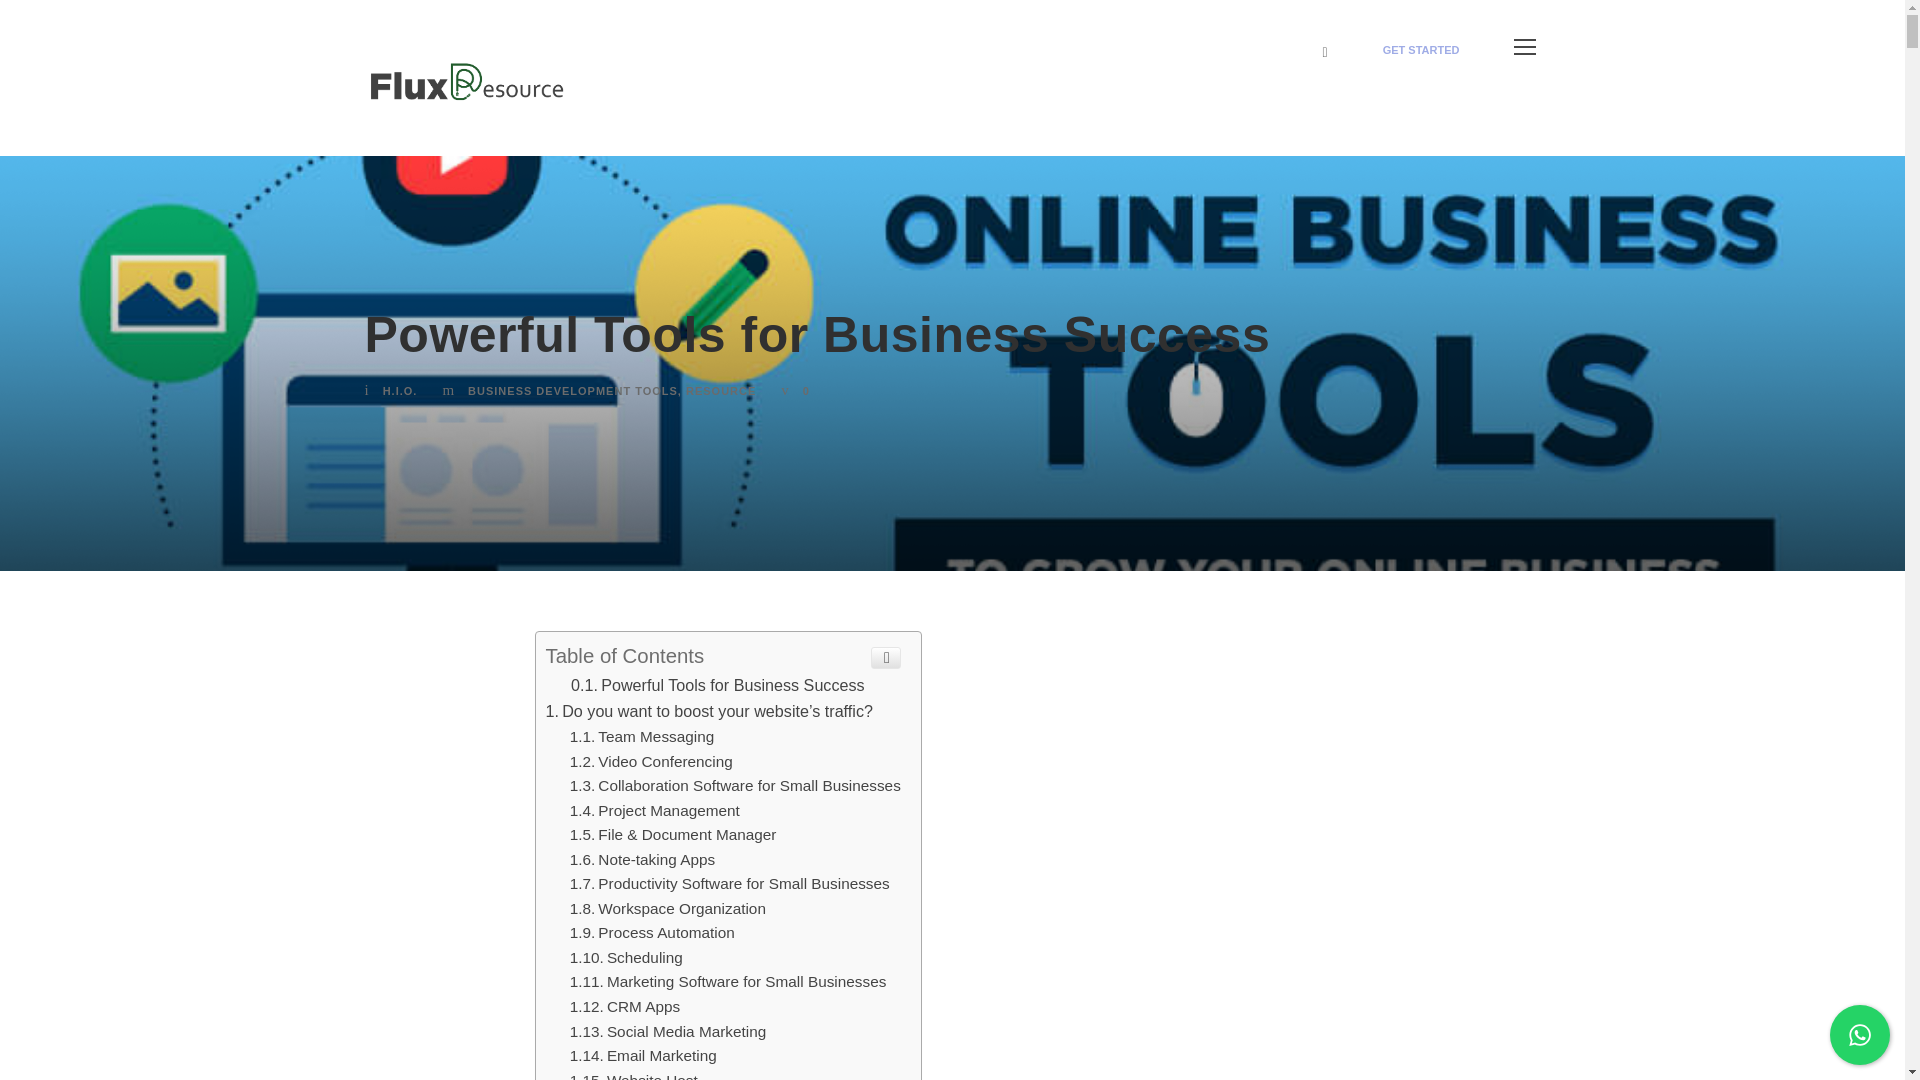 This screenshot has width=1920, height=1080. What do you see at coordinates (400, 390) in the screenshot?
I see `H.I.O.` at bounding box center [400, 390].